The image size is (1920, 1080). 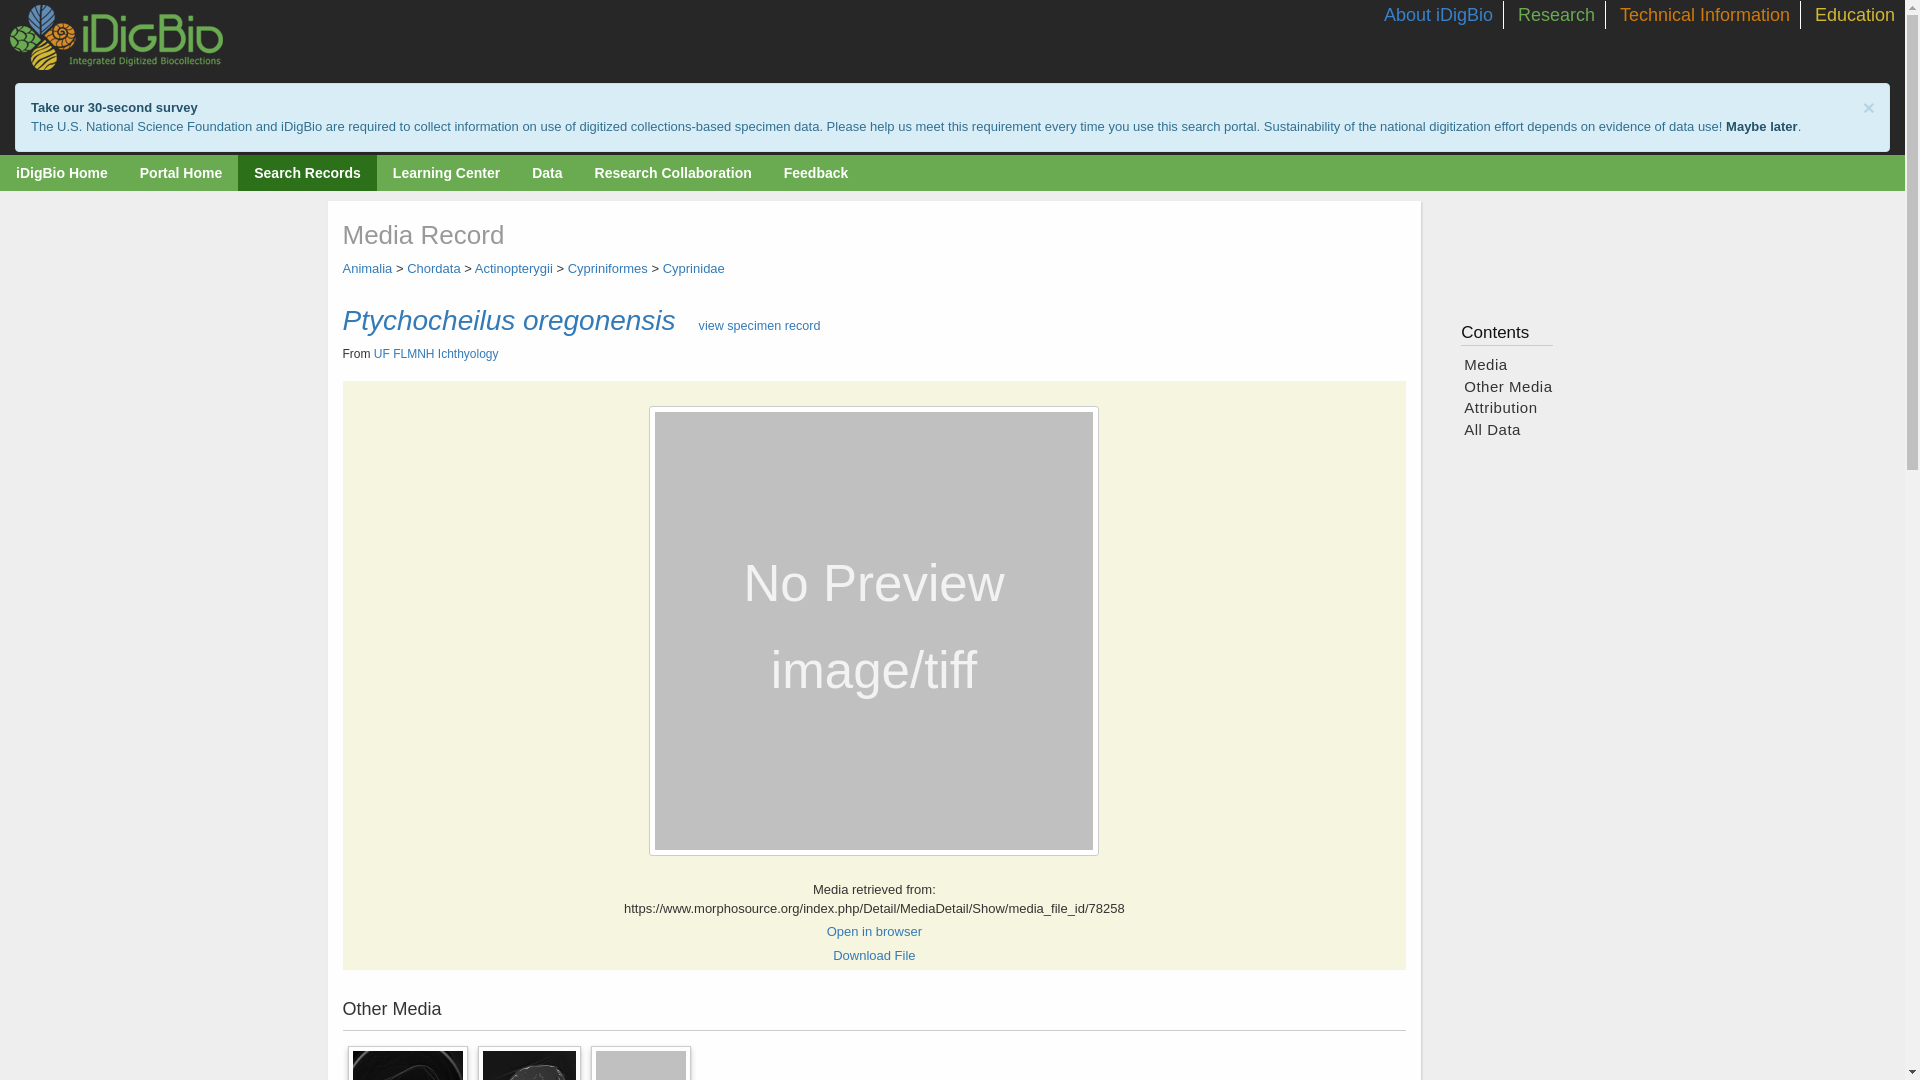 What do you see at coordinates (816, 173) in the screenshot?
I see `Feedback` at bounding box center [816, 173].